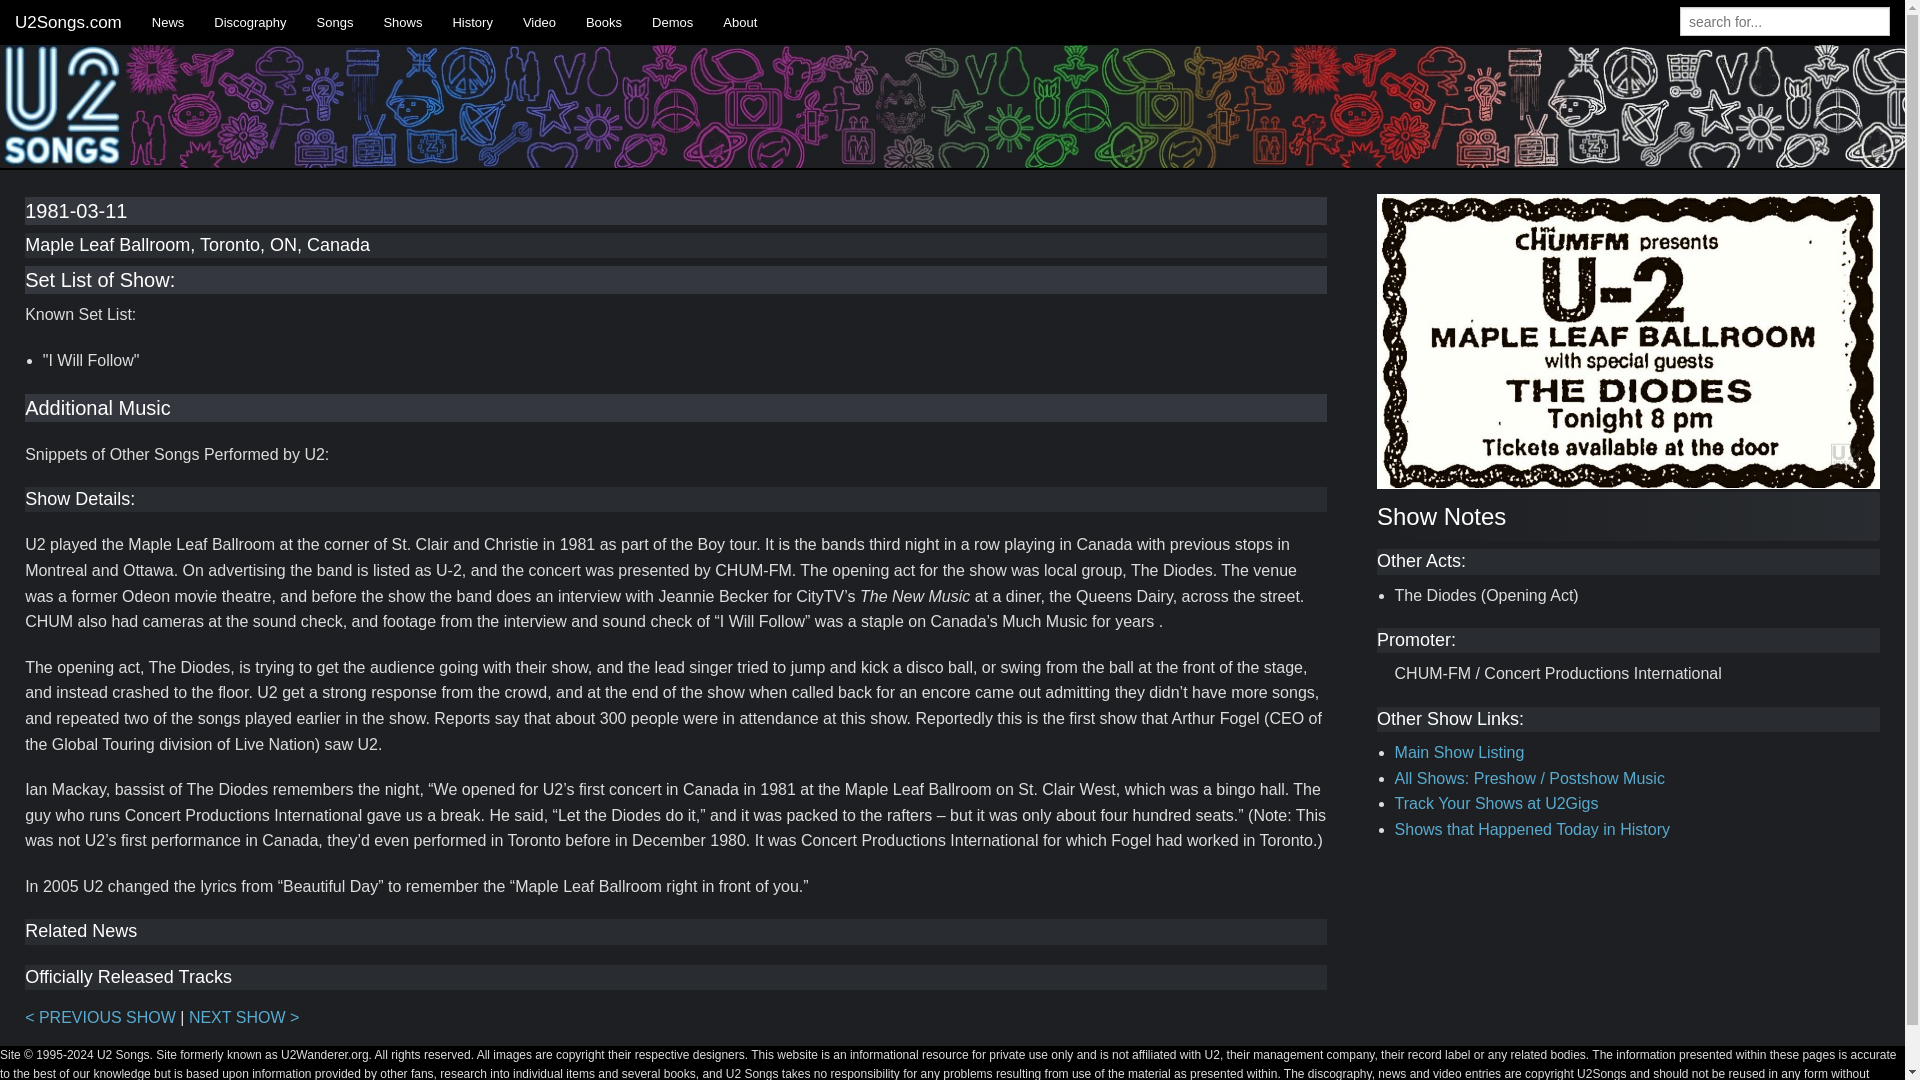  What do you see at coordinates (1497, 803) in the screenshot?
I see `Track Your Shows at U2Gigs` at bounding box center [1497, 803].